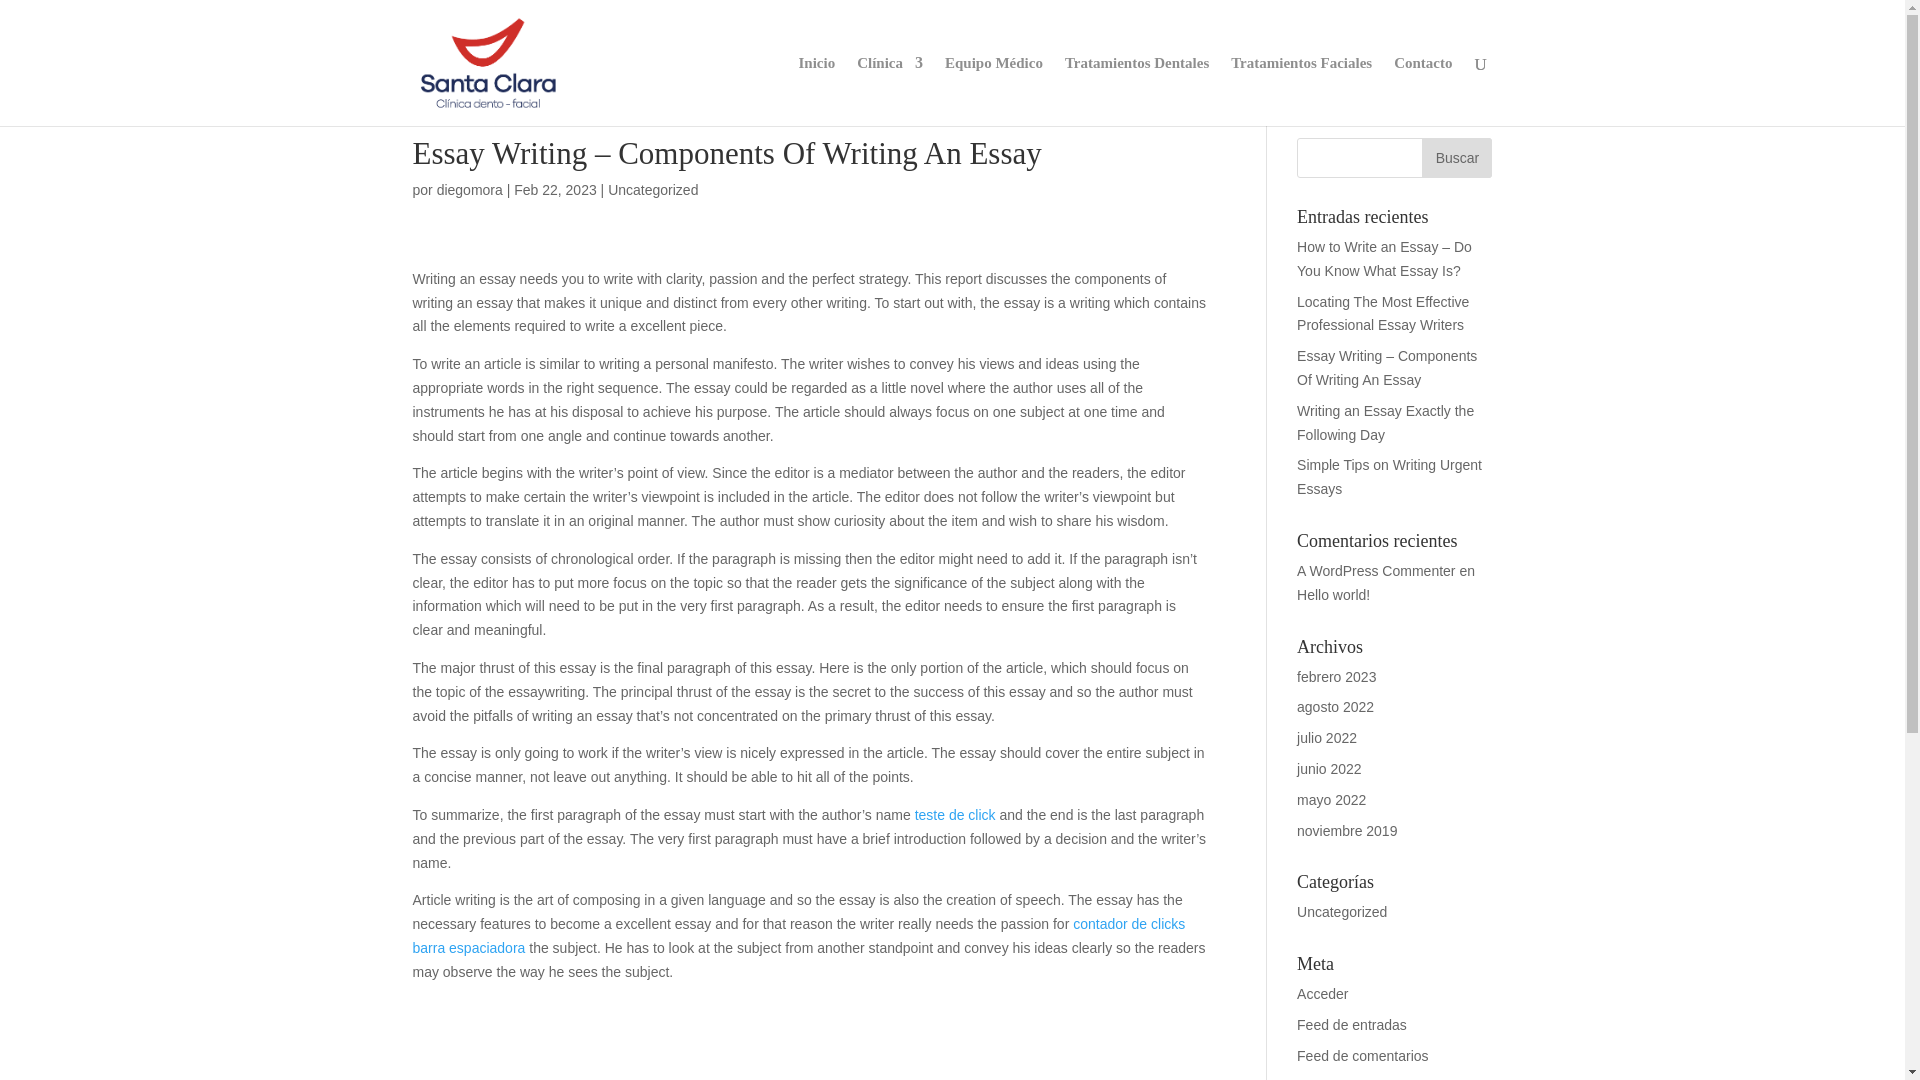  What do you see at coordinates (1334, 594) in the screenshot?
I see `Hello world!` at bounding box center [1334, 594].